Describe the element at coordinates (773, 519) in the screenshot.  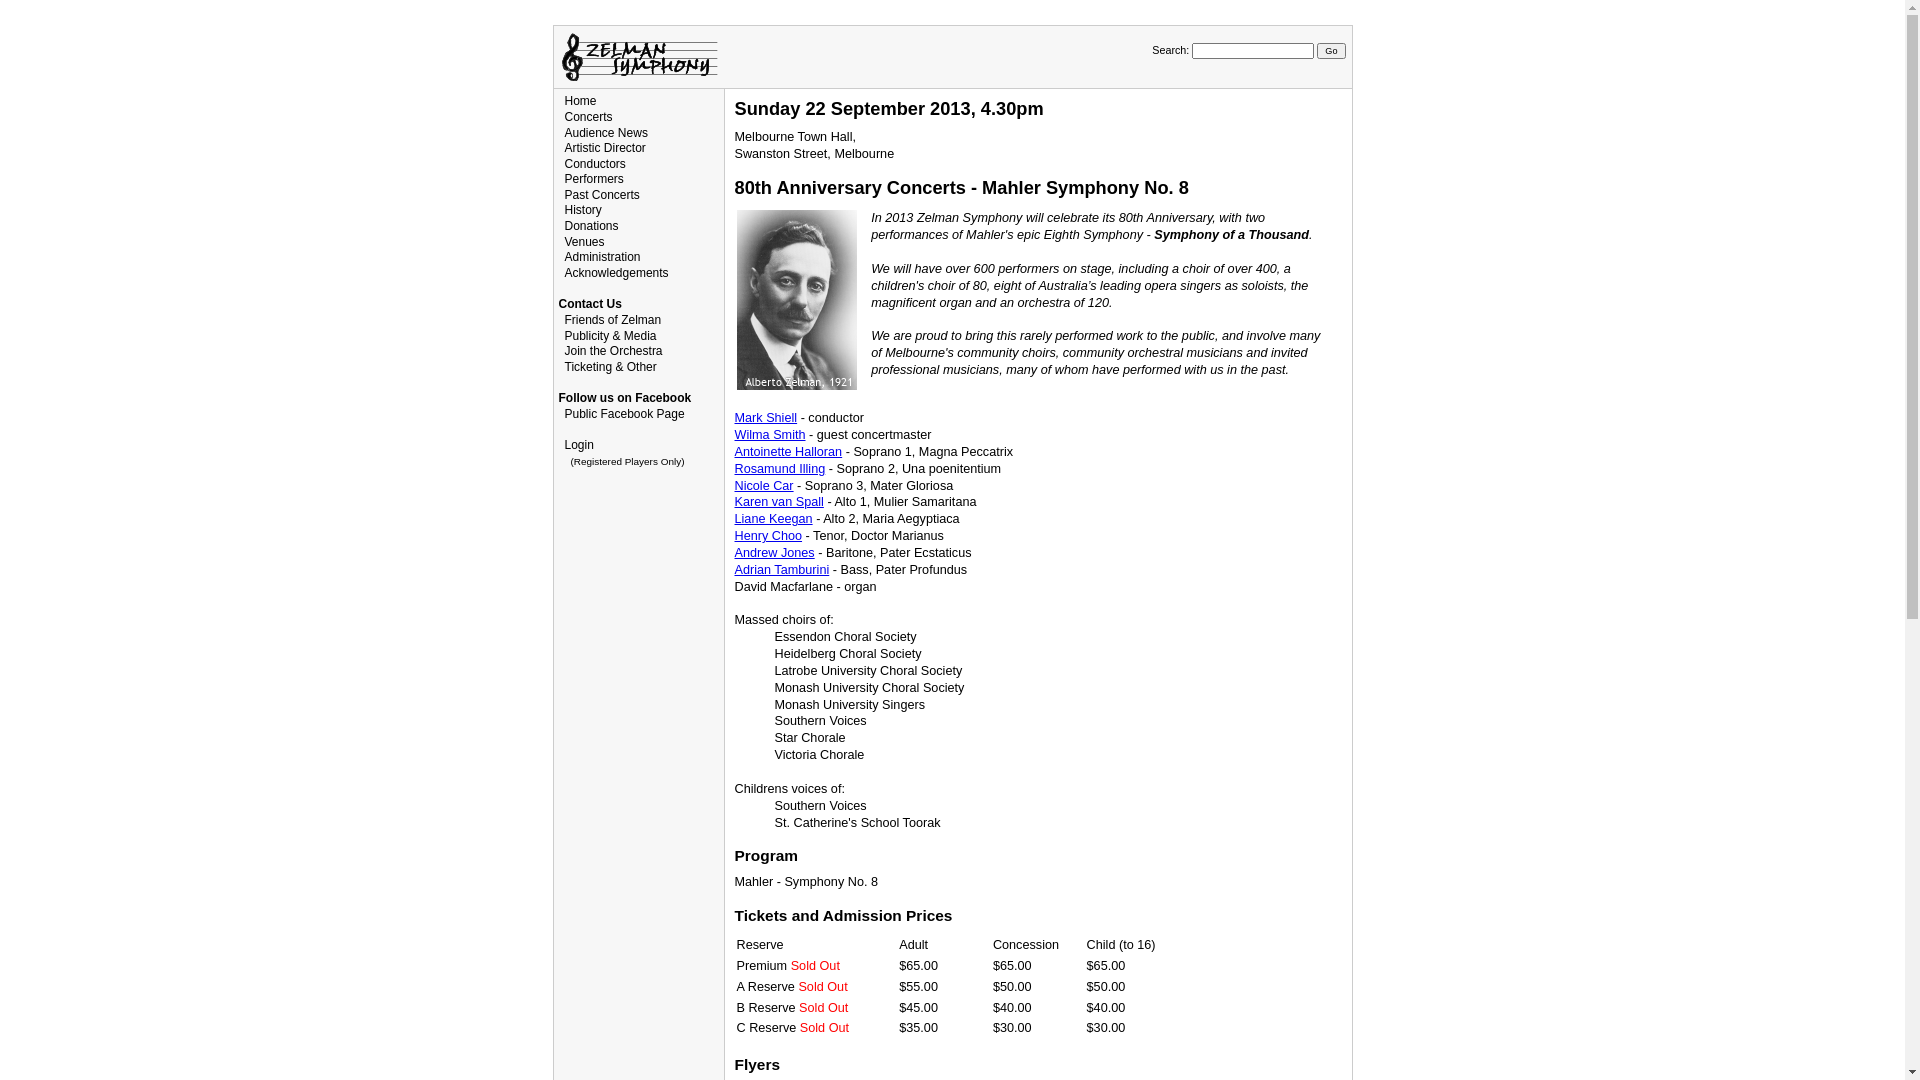
I see `Liane Keegan` at that location.